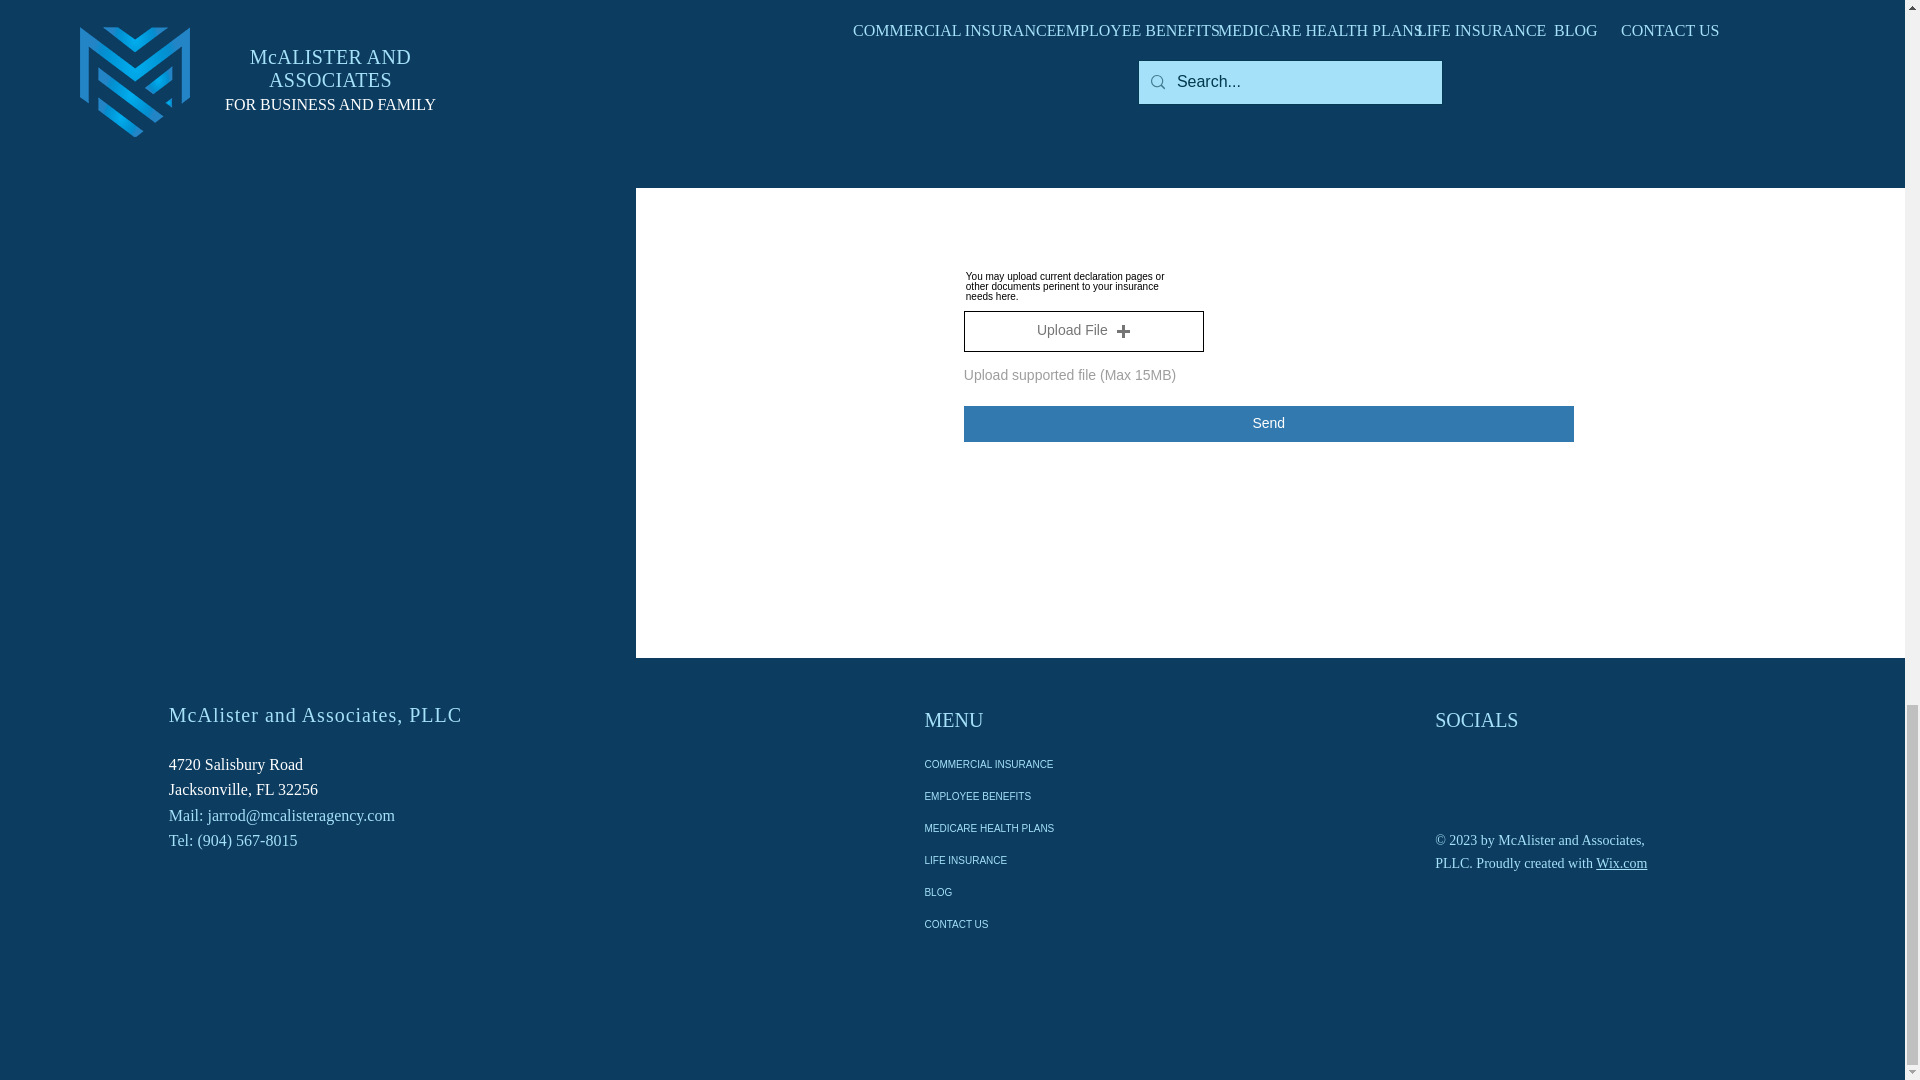 Image resolution: width=1920 pixels, height=1080 pixels. What do you see at coordinates (1017, 892) in the screenshot?
I see `BLOG` at bounding box center [1017, 892].